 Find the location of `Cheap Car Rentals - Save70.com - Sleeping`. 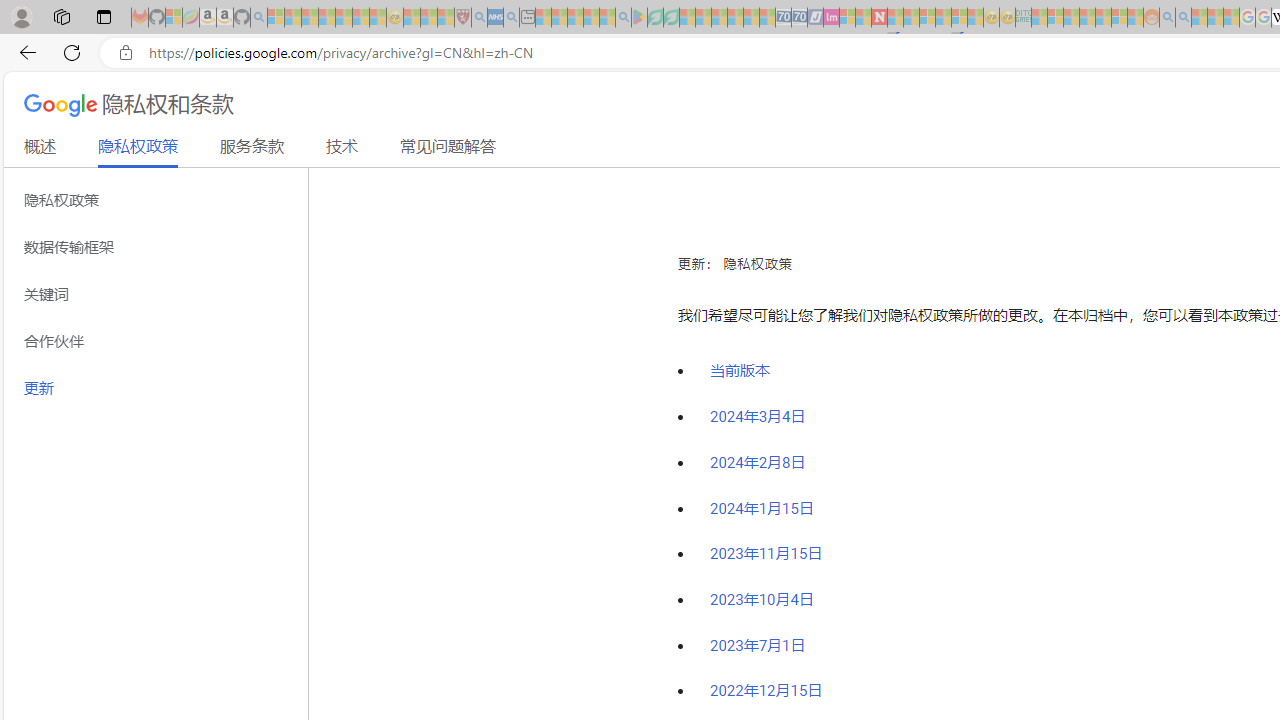

Cheap Car Rentals - Save70.com - Sleeping is located at coordinates (783, 18).